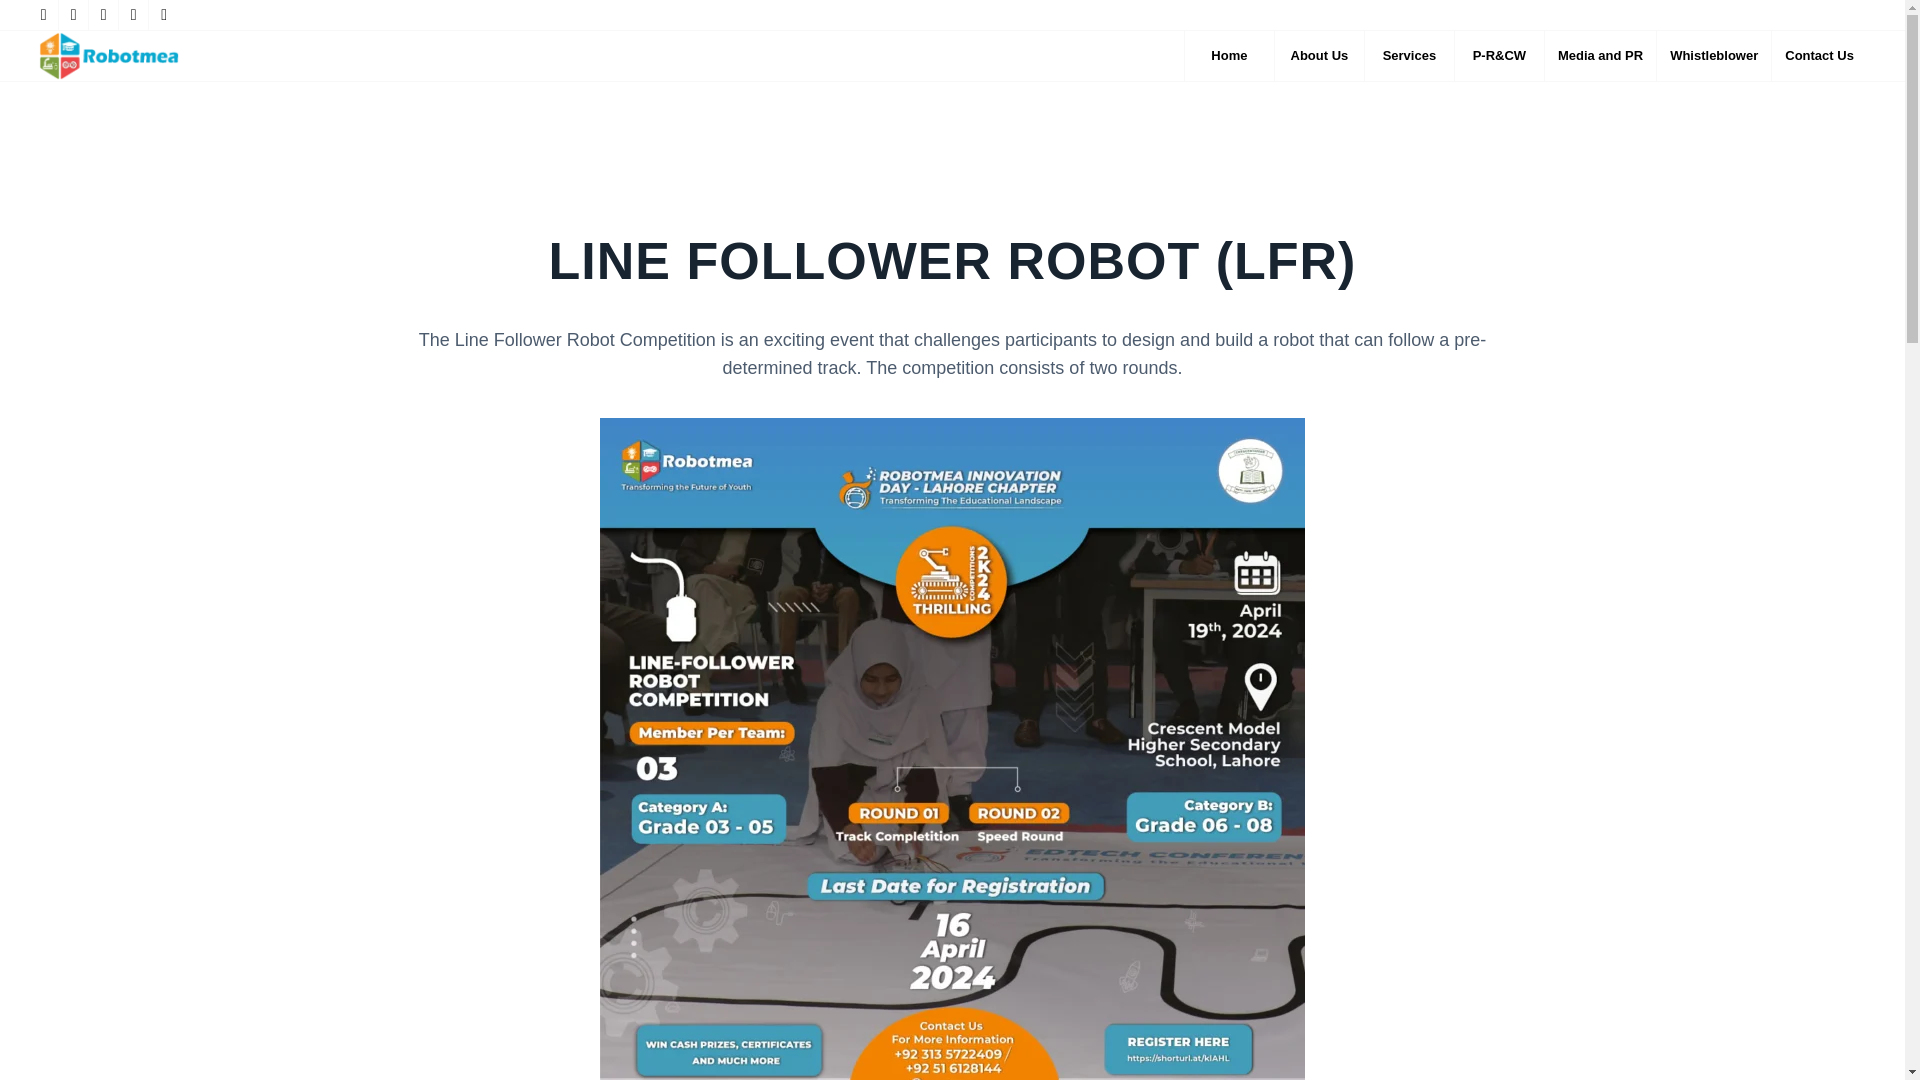 The width and height of the screenshot is (1920, 1080). Describe the element at coordinates (102, 15) in the screenshot. I see `LinkedIn` at that location.